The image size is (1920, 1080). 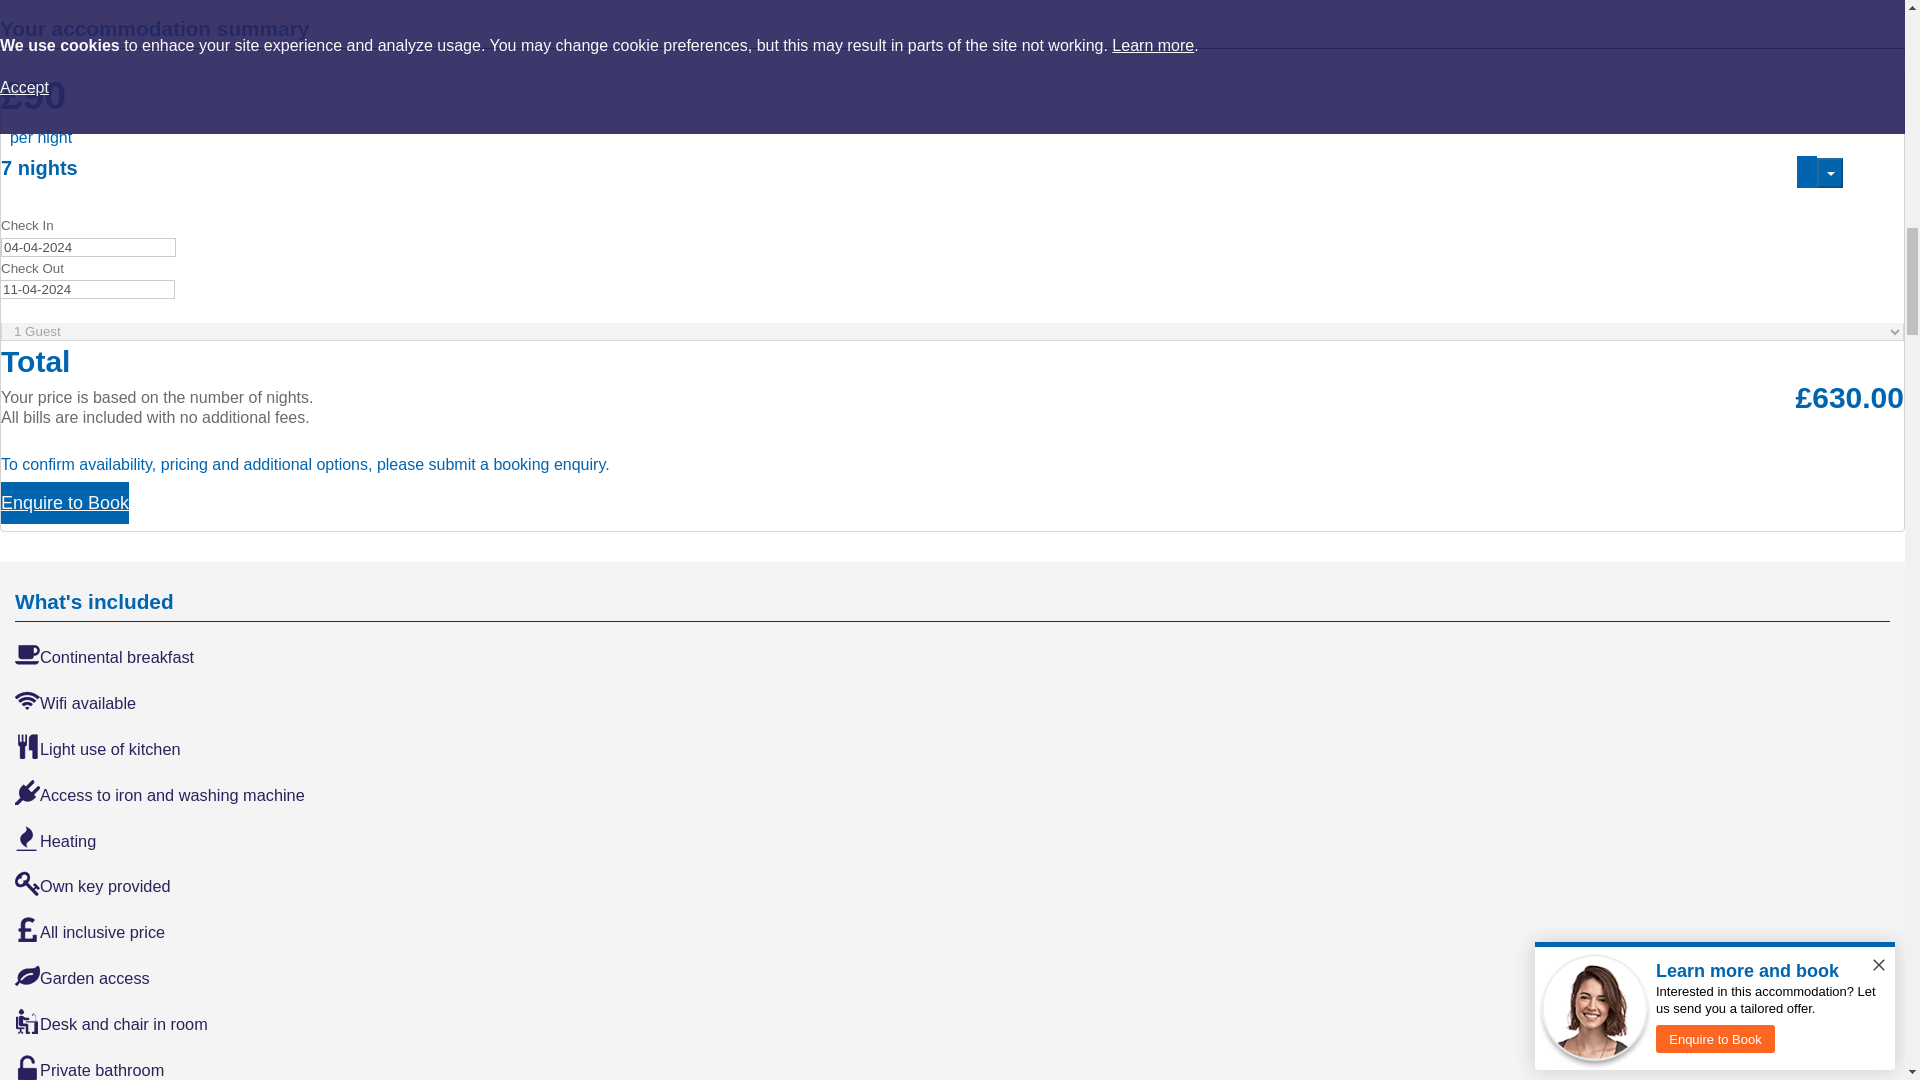 What do you see at coordinates (64, 502) in the screenshot?
I see `Enquire to Book` at bounding box center [64, 502].